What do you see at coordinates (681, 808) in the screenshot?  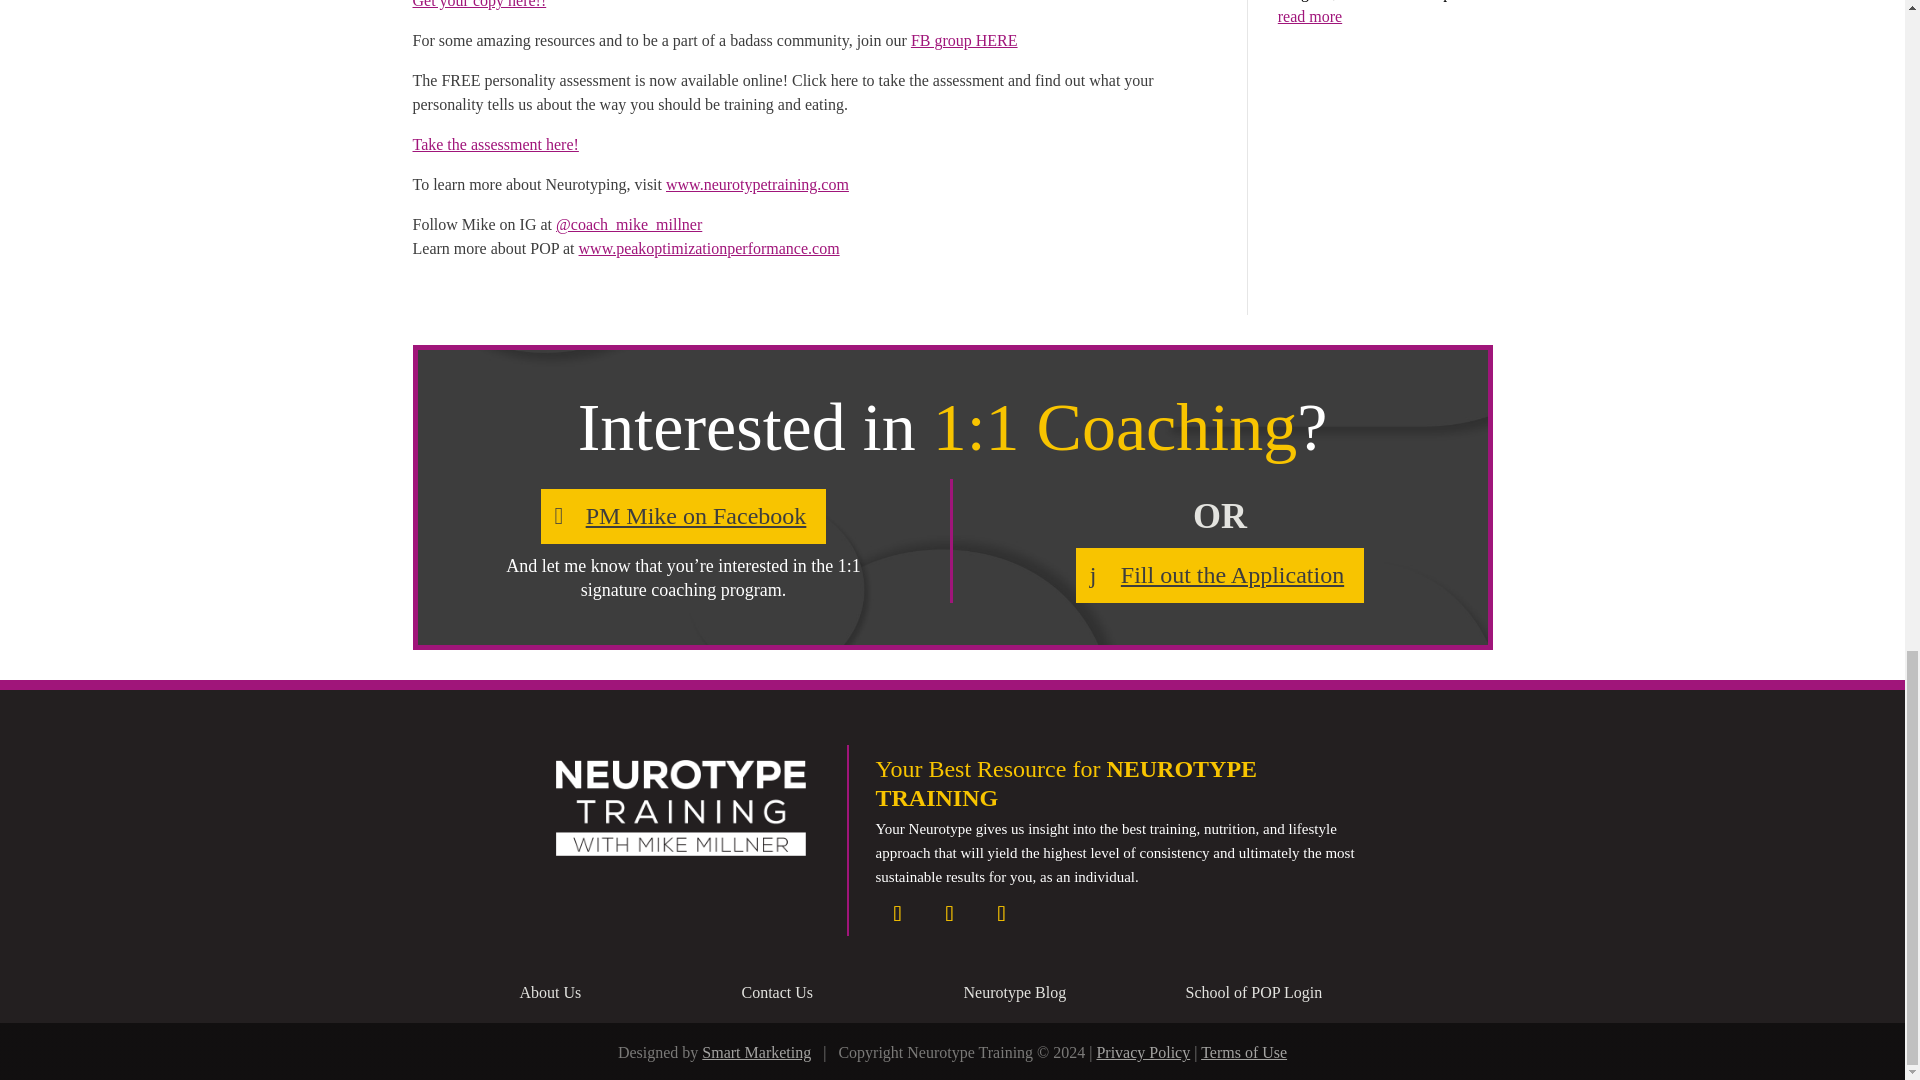 I see `Neurotype-Training-LOGO-2022-MM-white` at bounding box center [681, 808].